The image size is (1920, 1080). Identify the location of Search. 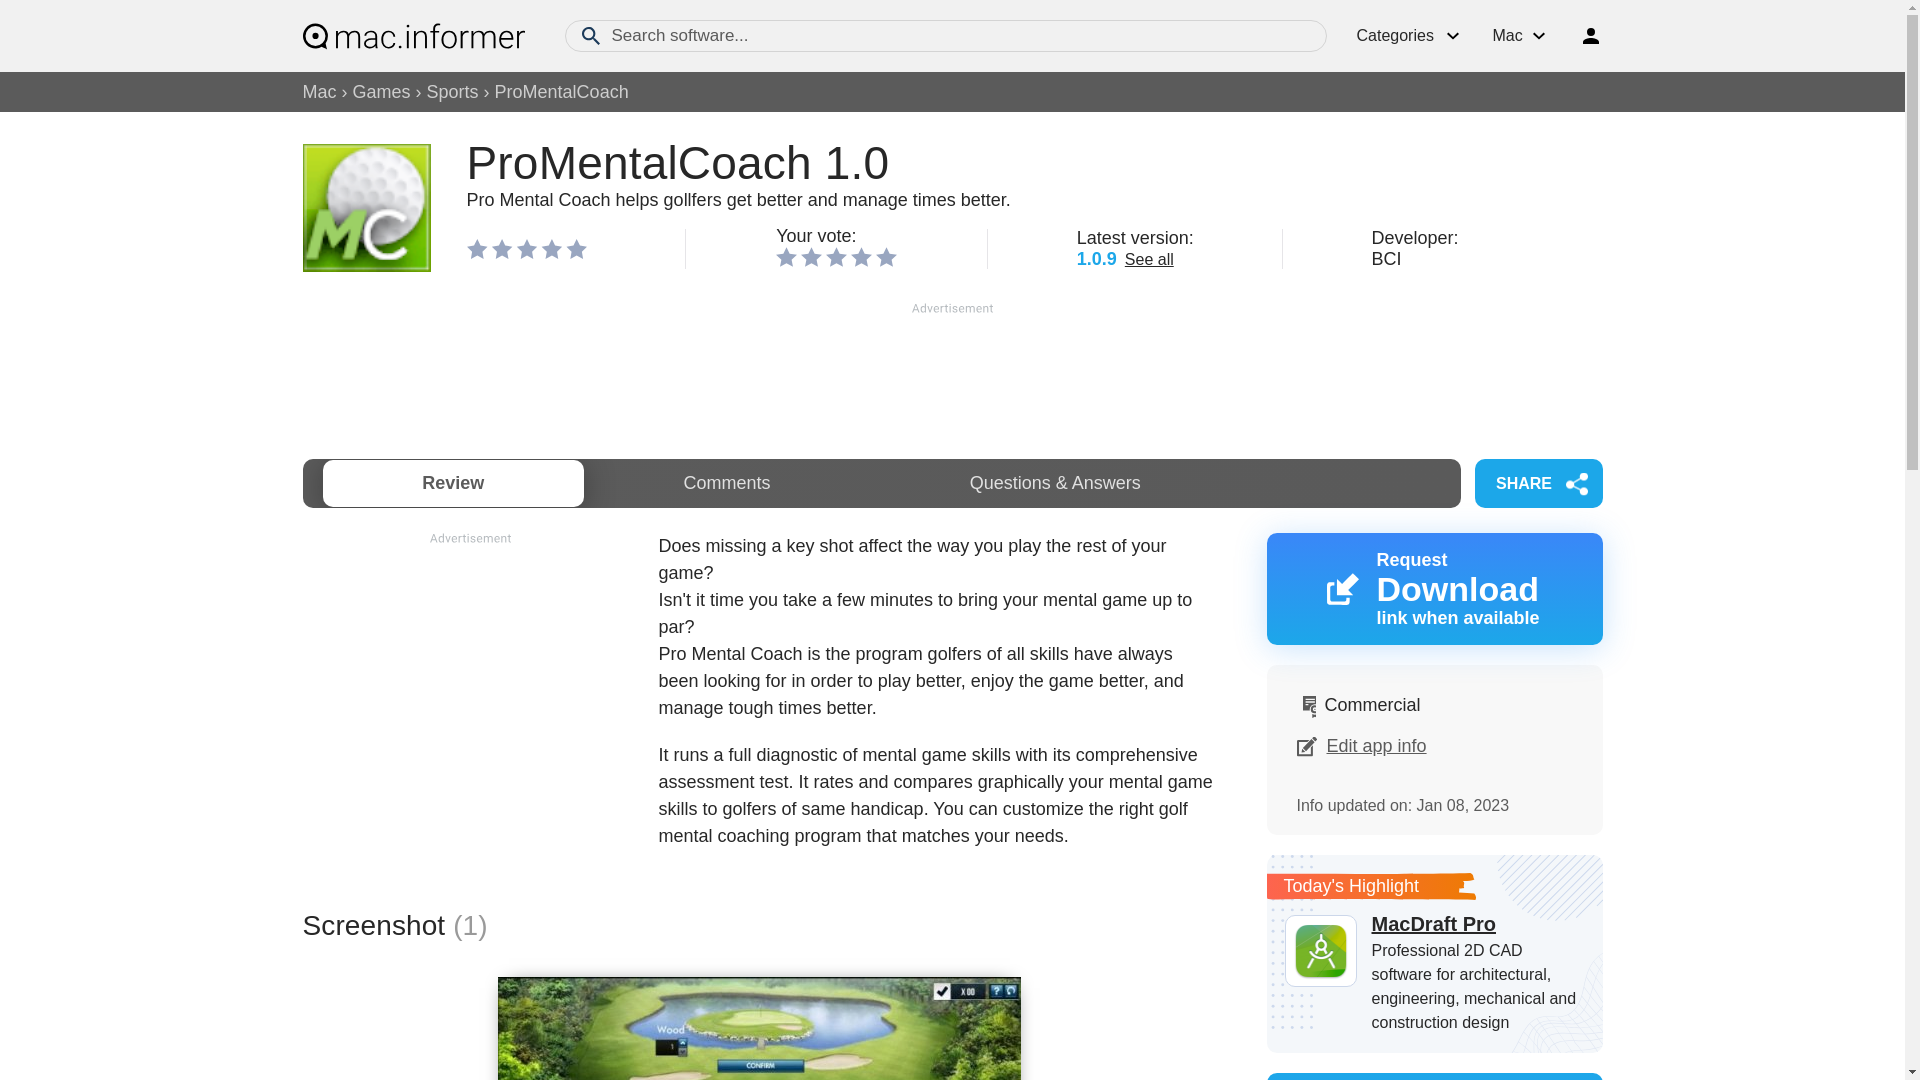
(590, 35).